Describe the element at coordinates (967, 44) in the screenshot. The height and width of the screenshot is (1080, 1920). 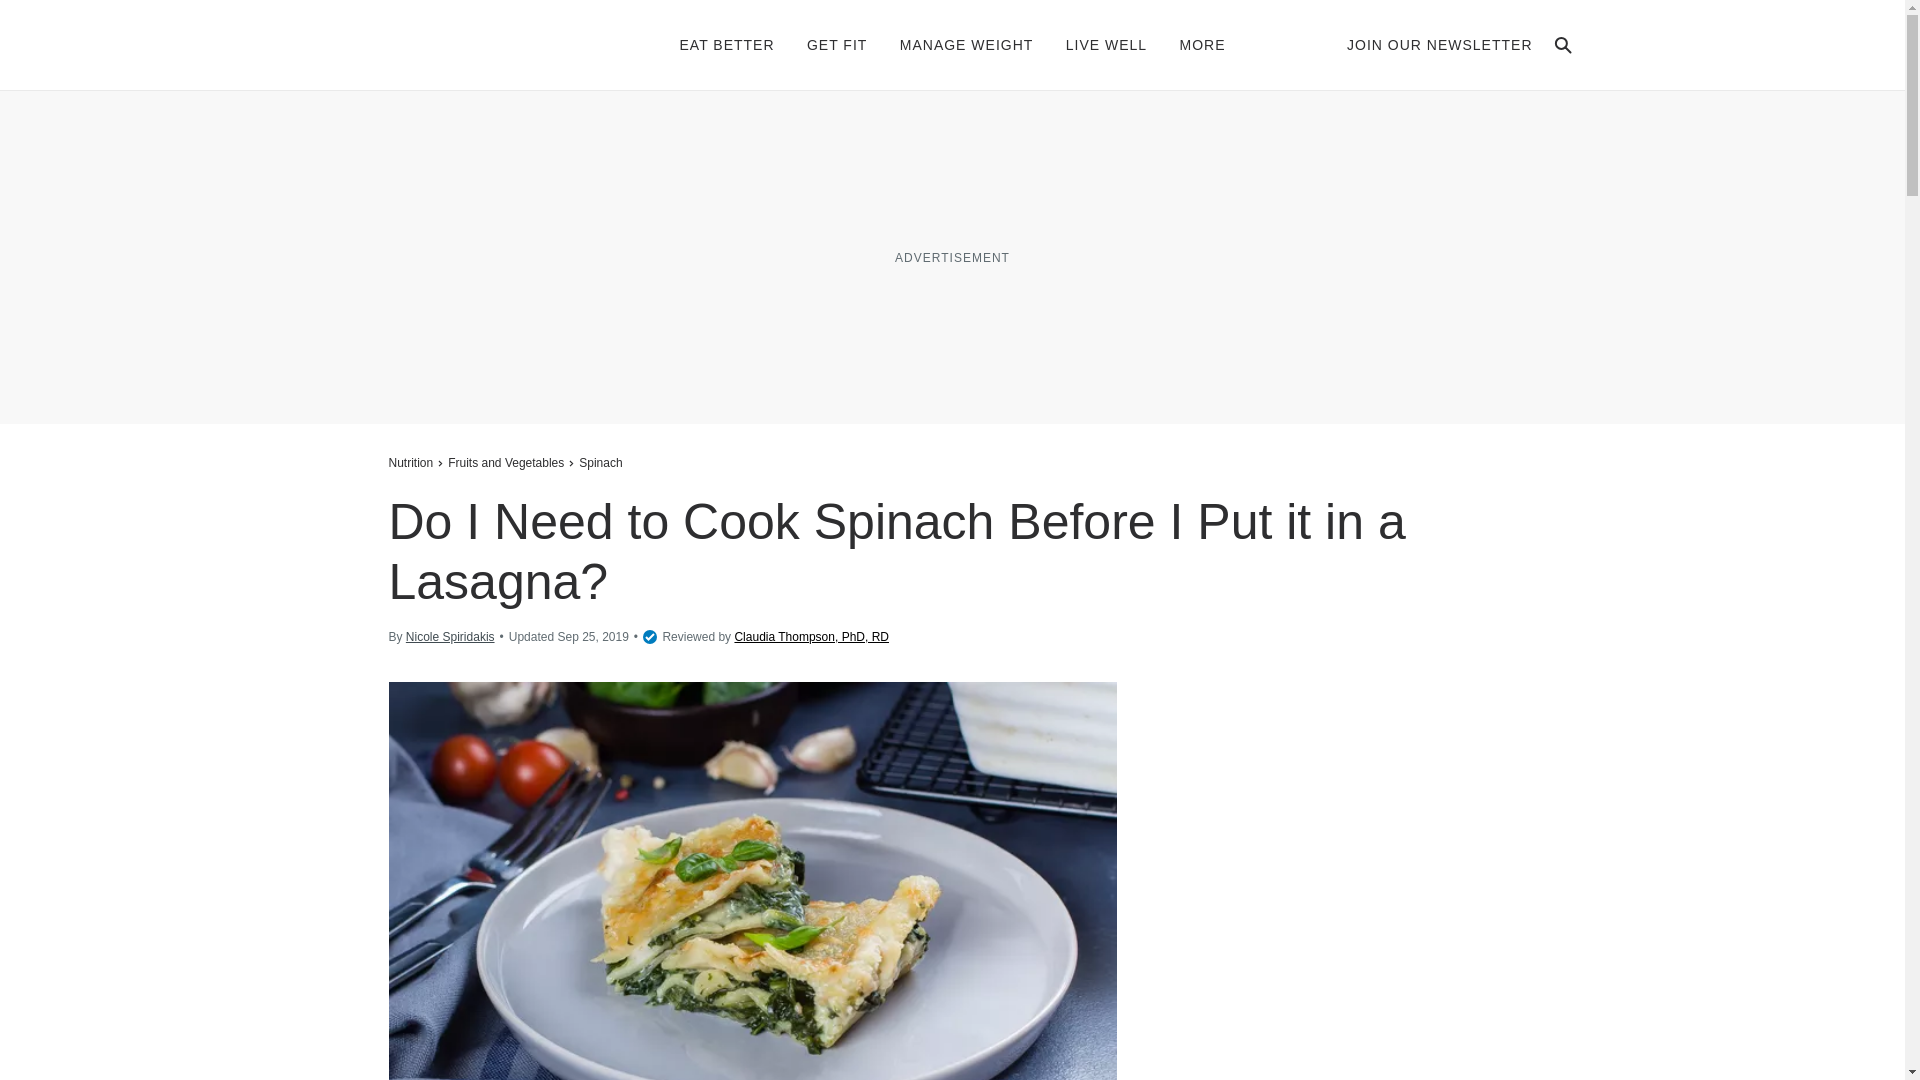
I see `MANAGE WEIGHT` at that location.